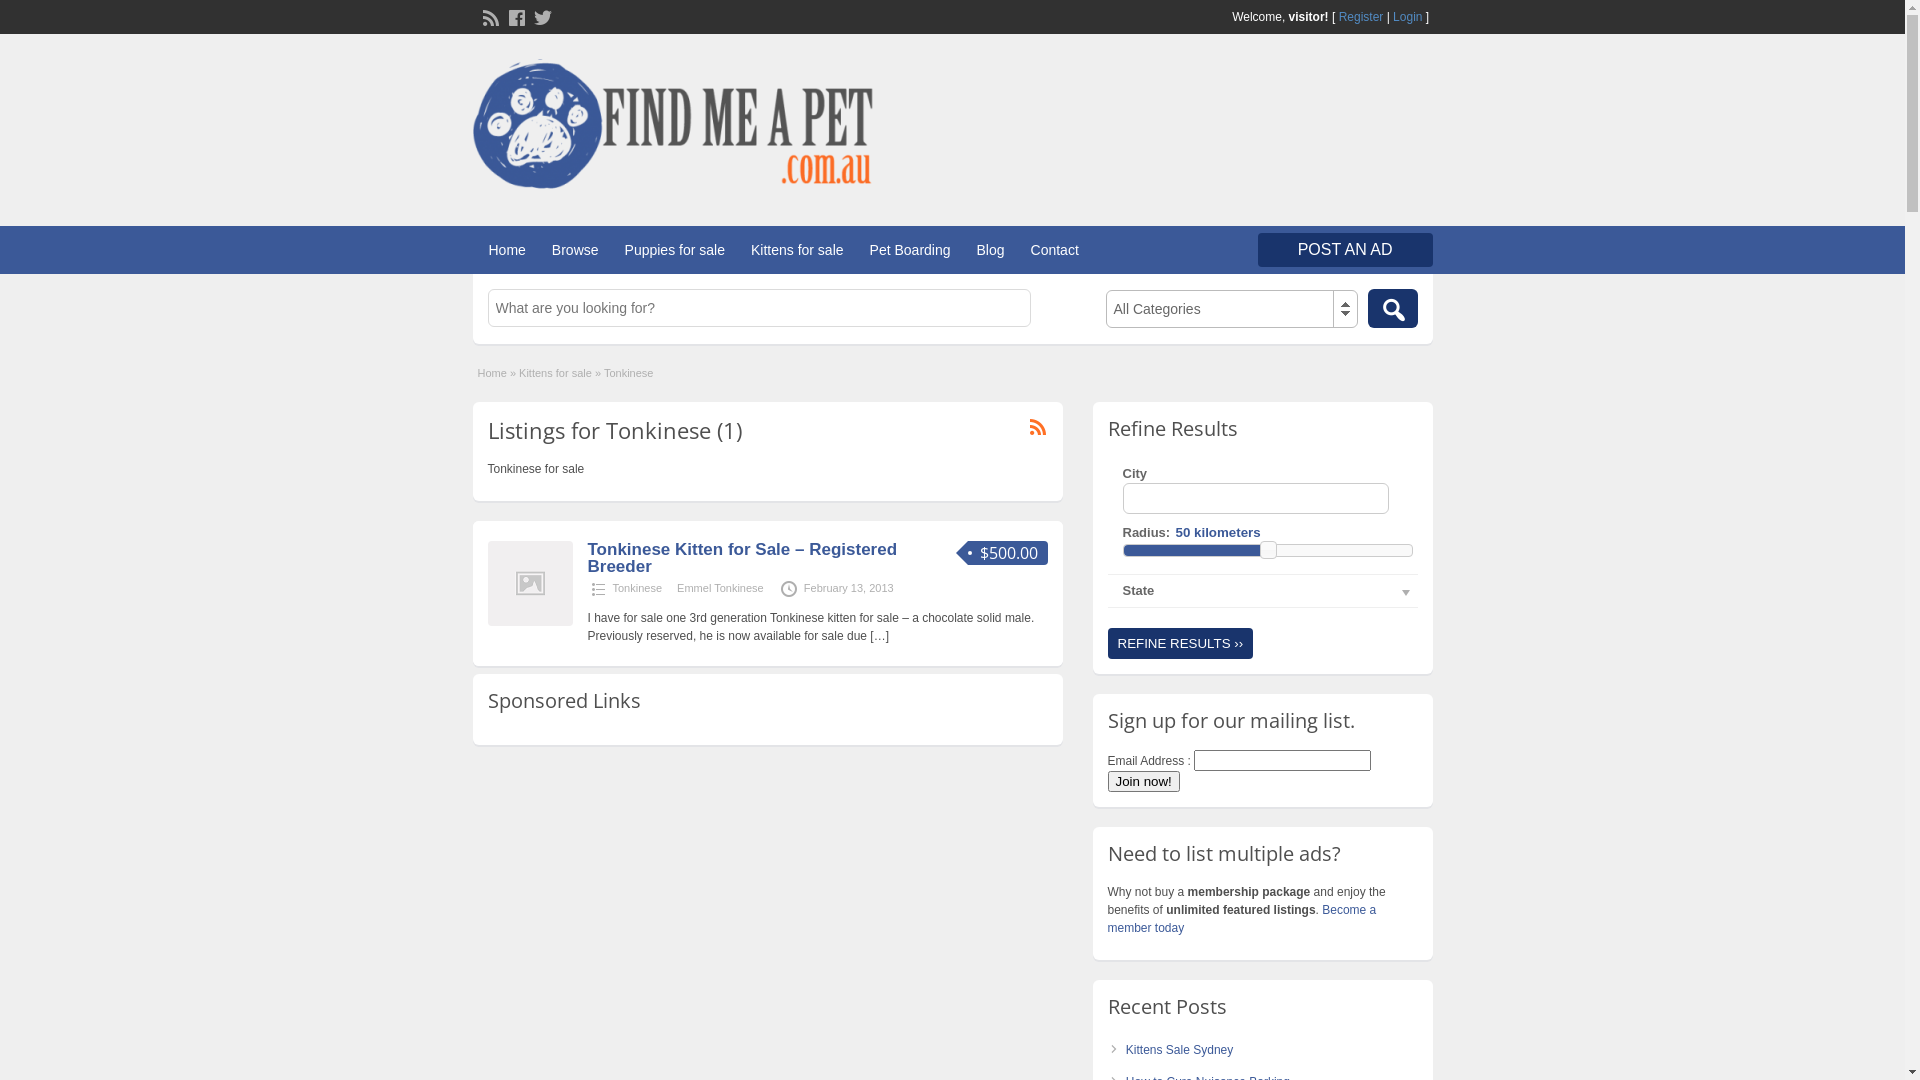  Describe the element at coordinates (514, 16) in the screenshot. I see `Facebook` at that location.